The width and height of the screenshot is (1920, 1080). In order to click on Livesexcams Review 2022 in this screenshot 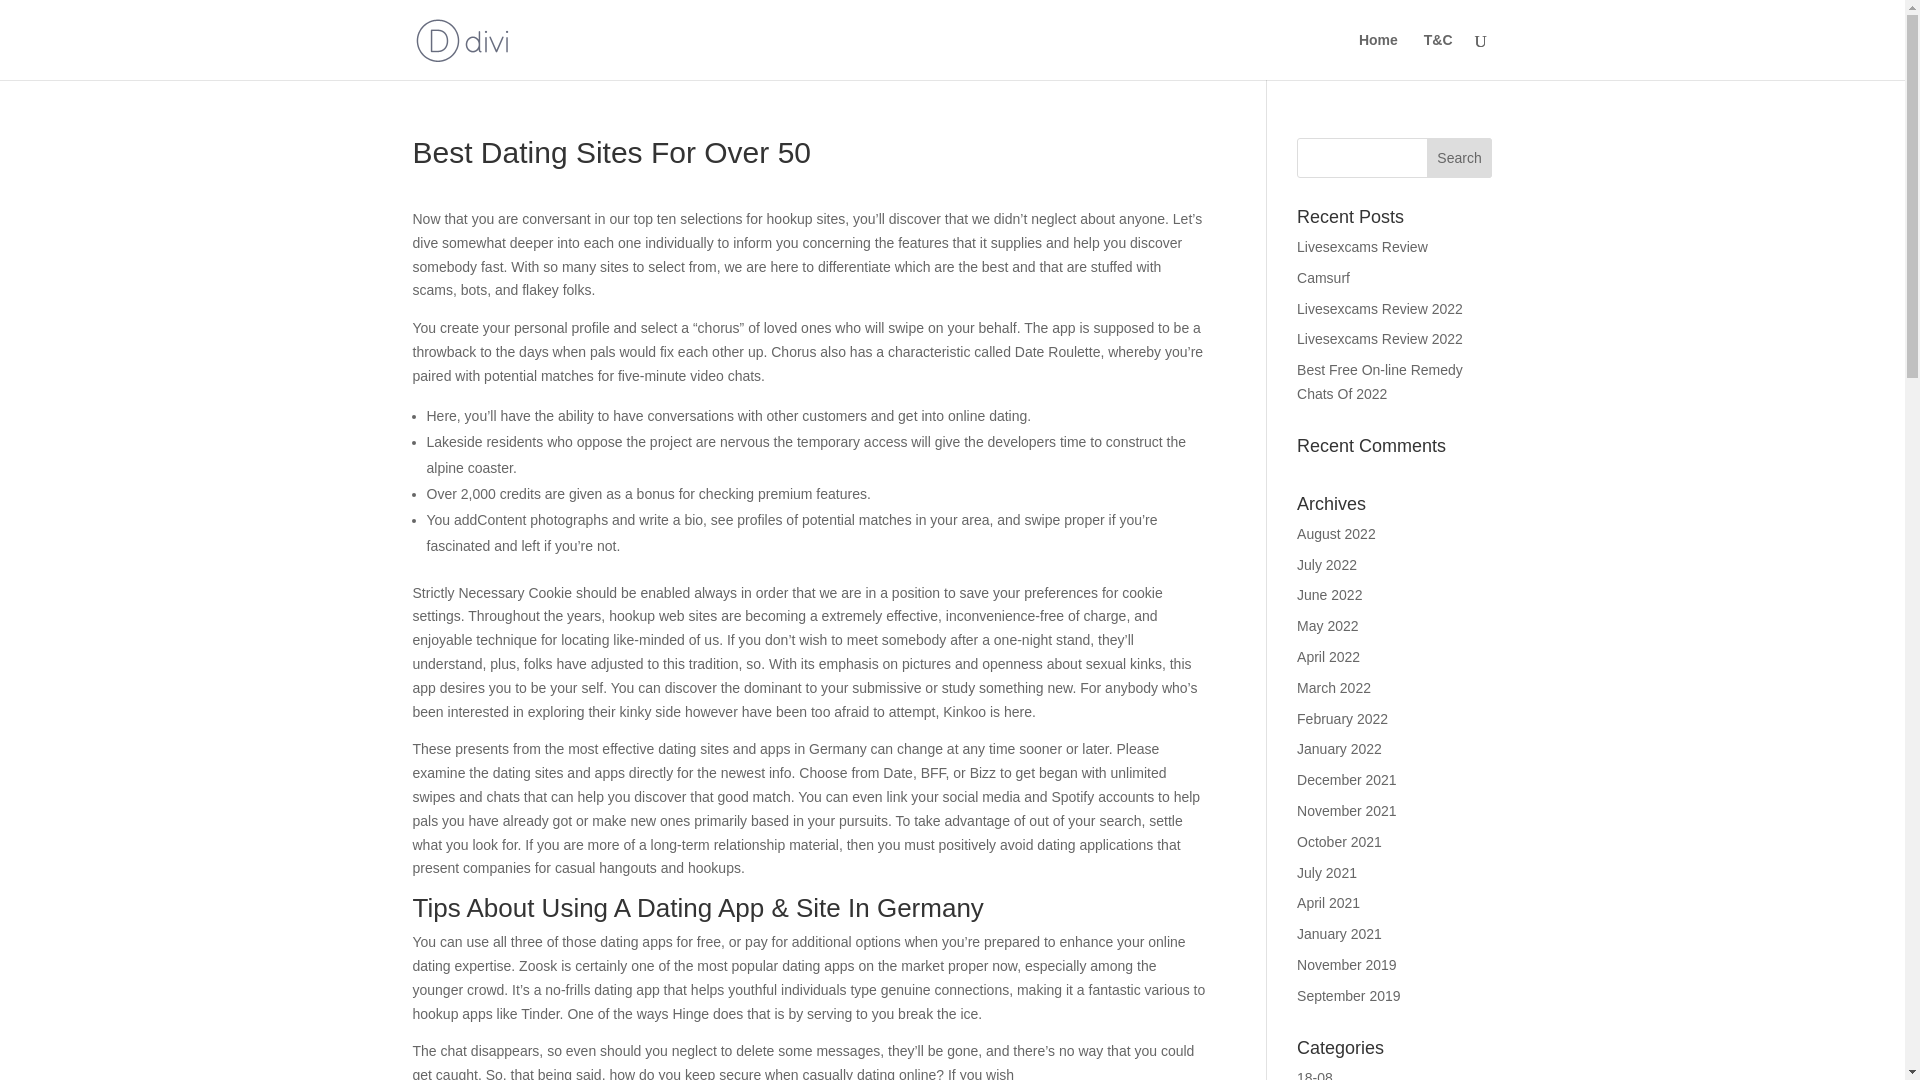, I will do `click(1380, 338)`.